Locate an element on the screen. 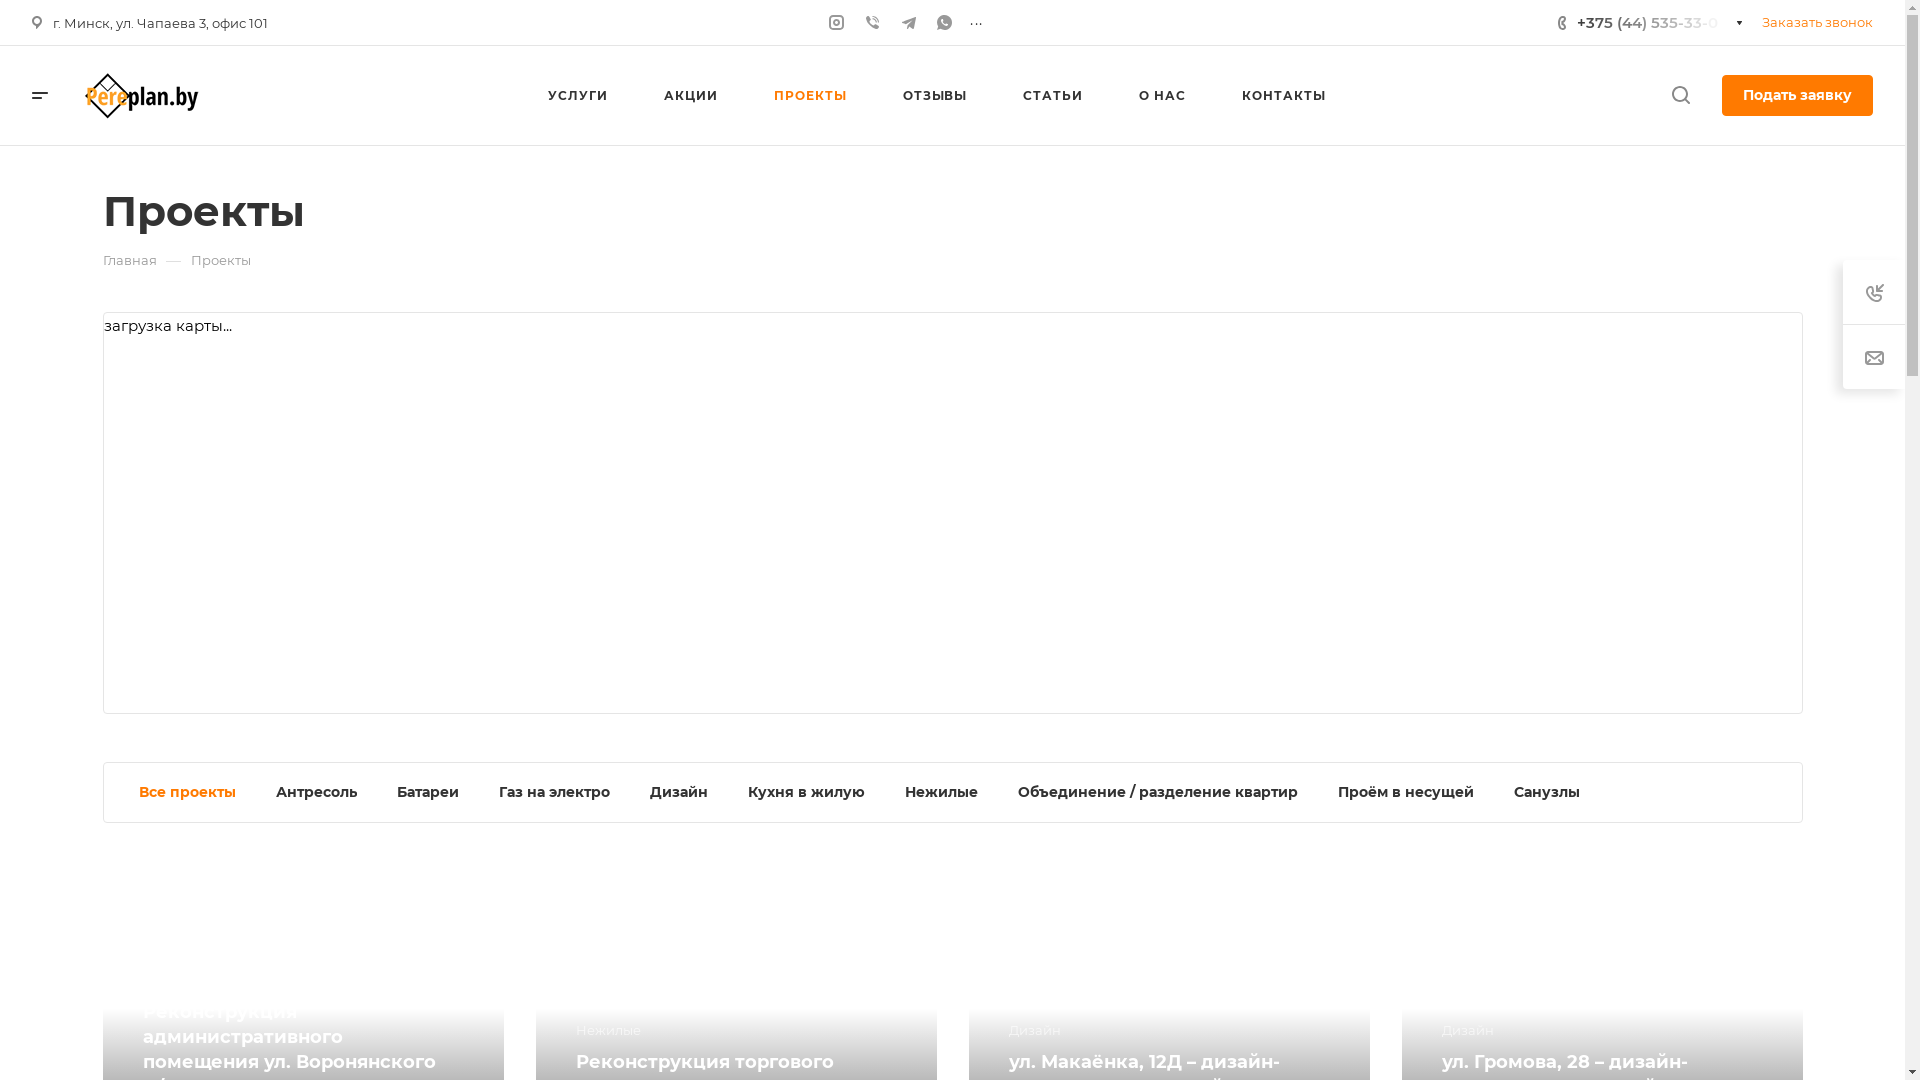 Image resolution: width=1920 pixels, height=1080 pixels. Telegram is located at coordinates (909, 22).